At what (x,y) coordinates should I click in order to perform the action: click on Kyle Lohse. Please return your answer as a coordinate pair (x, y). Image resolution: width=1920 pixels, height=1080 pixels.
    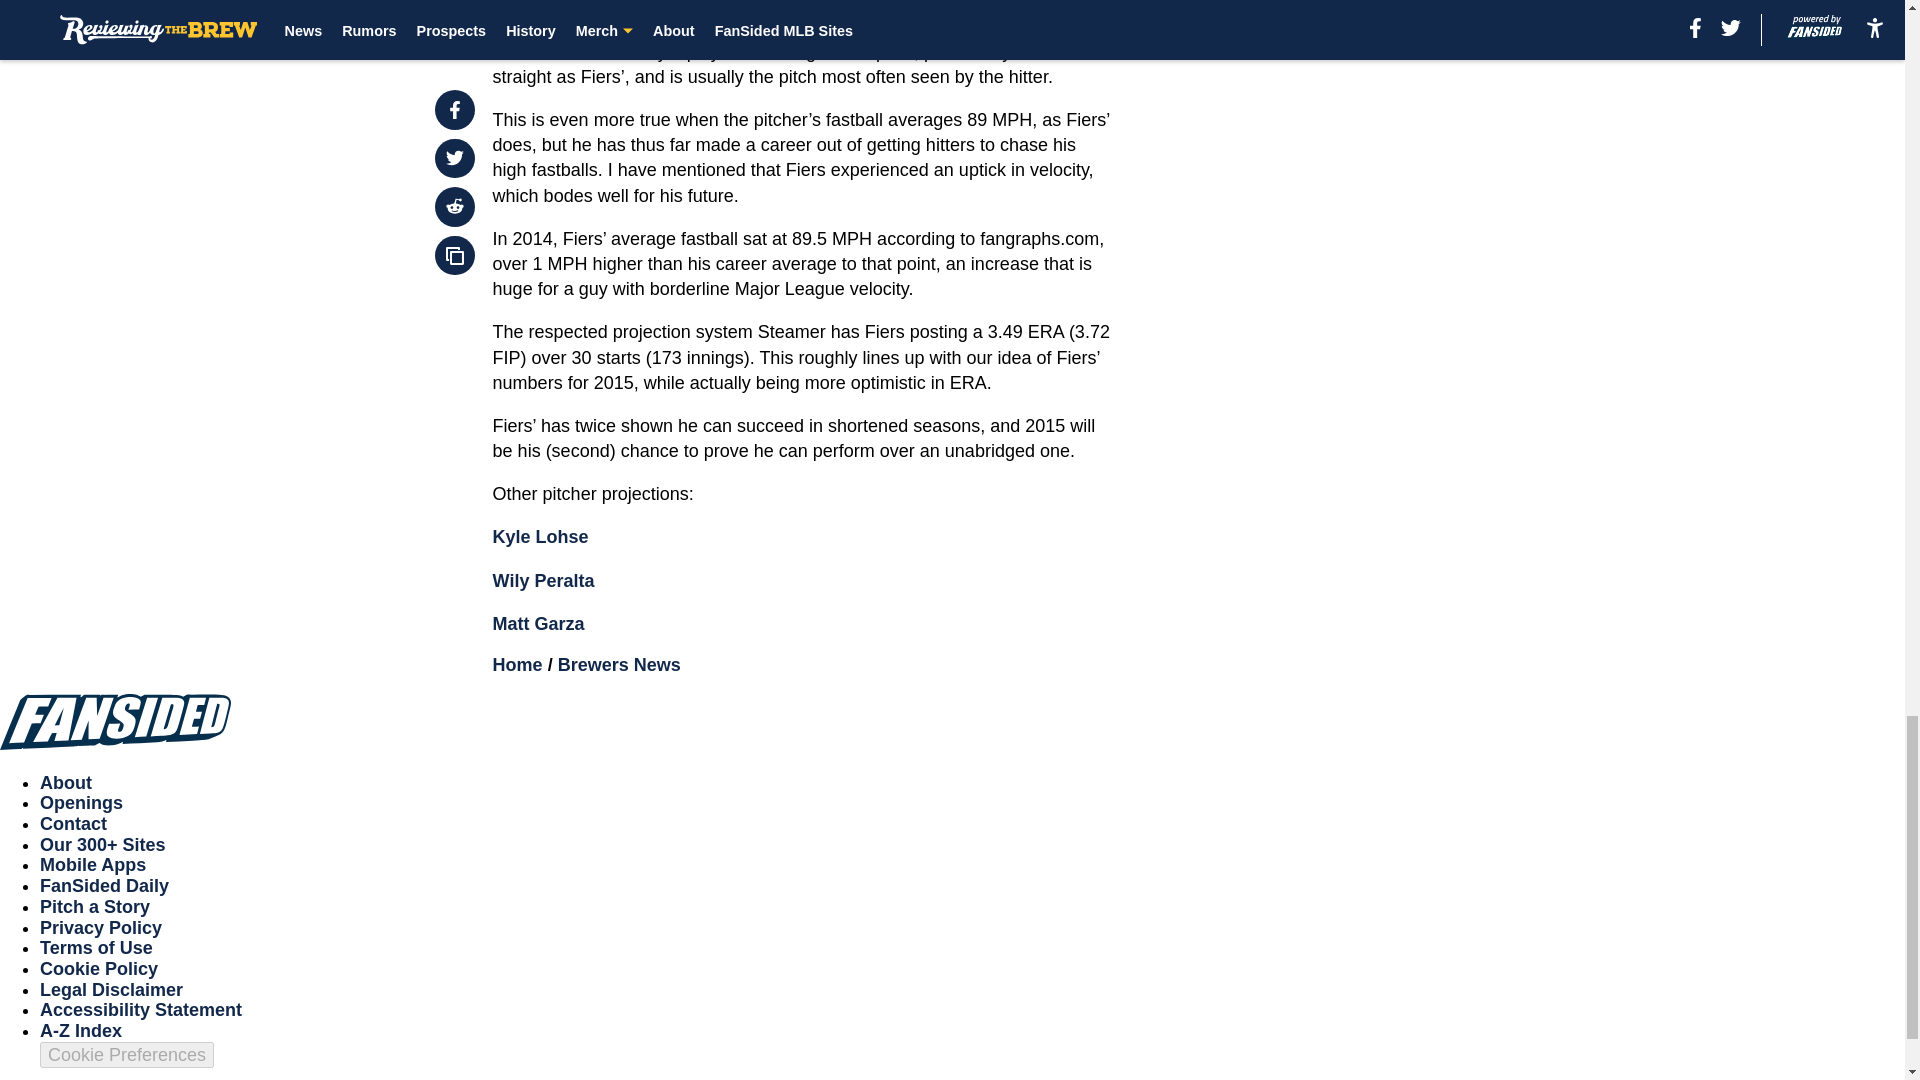
    Looking at the image, I should click on (541, 536).